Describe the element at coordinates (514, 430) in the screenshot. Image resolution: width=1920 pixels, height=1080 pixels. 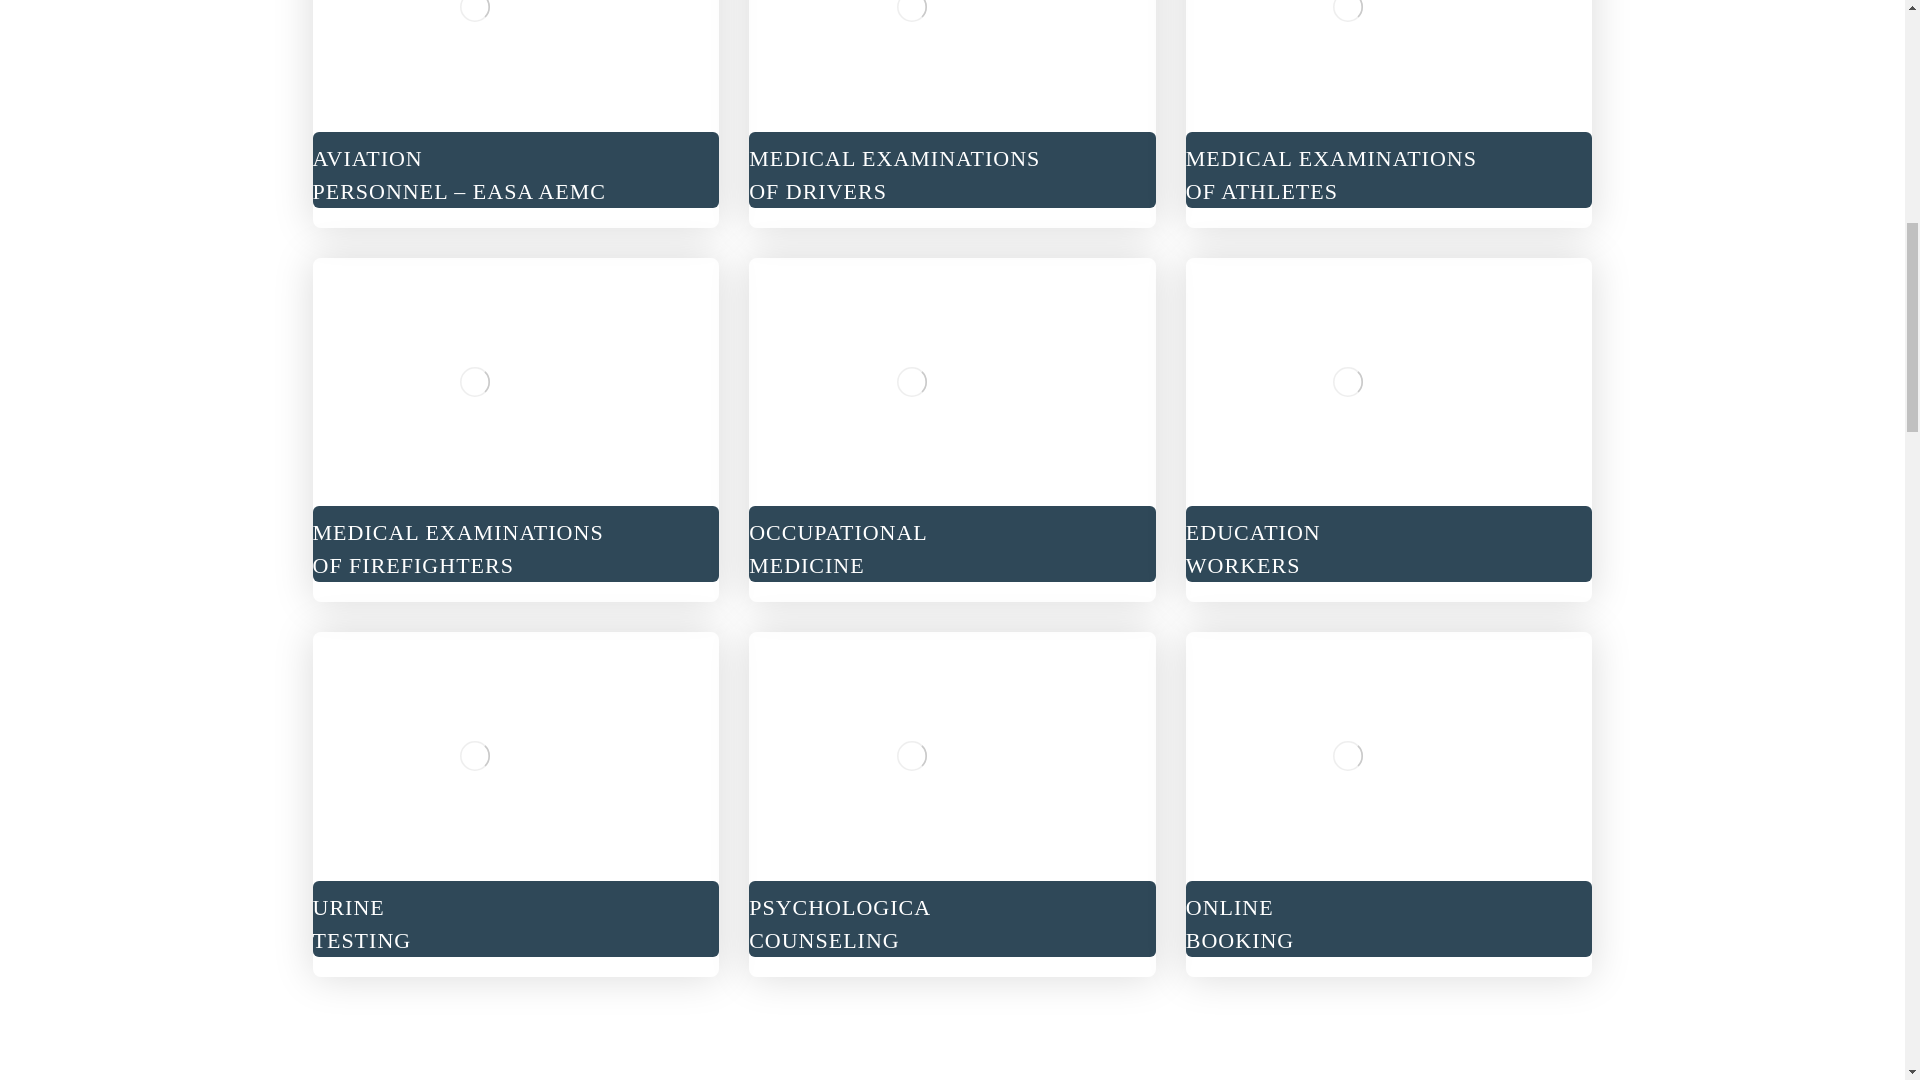
I see `Medicina rada` at that location.